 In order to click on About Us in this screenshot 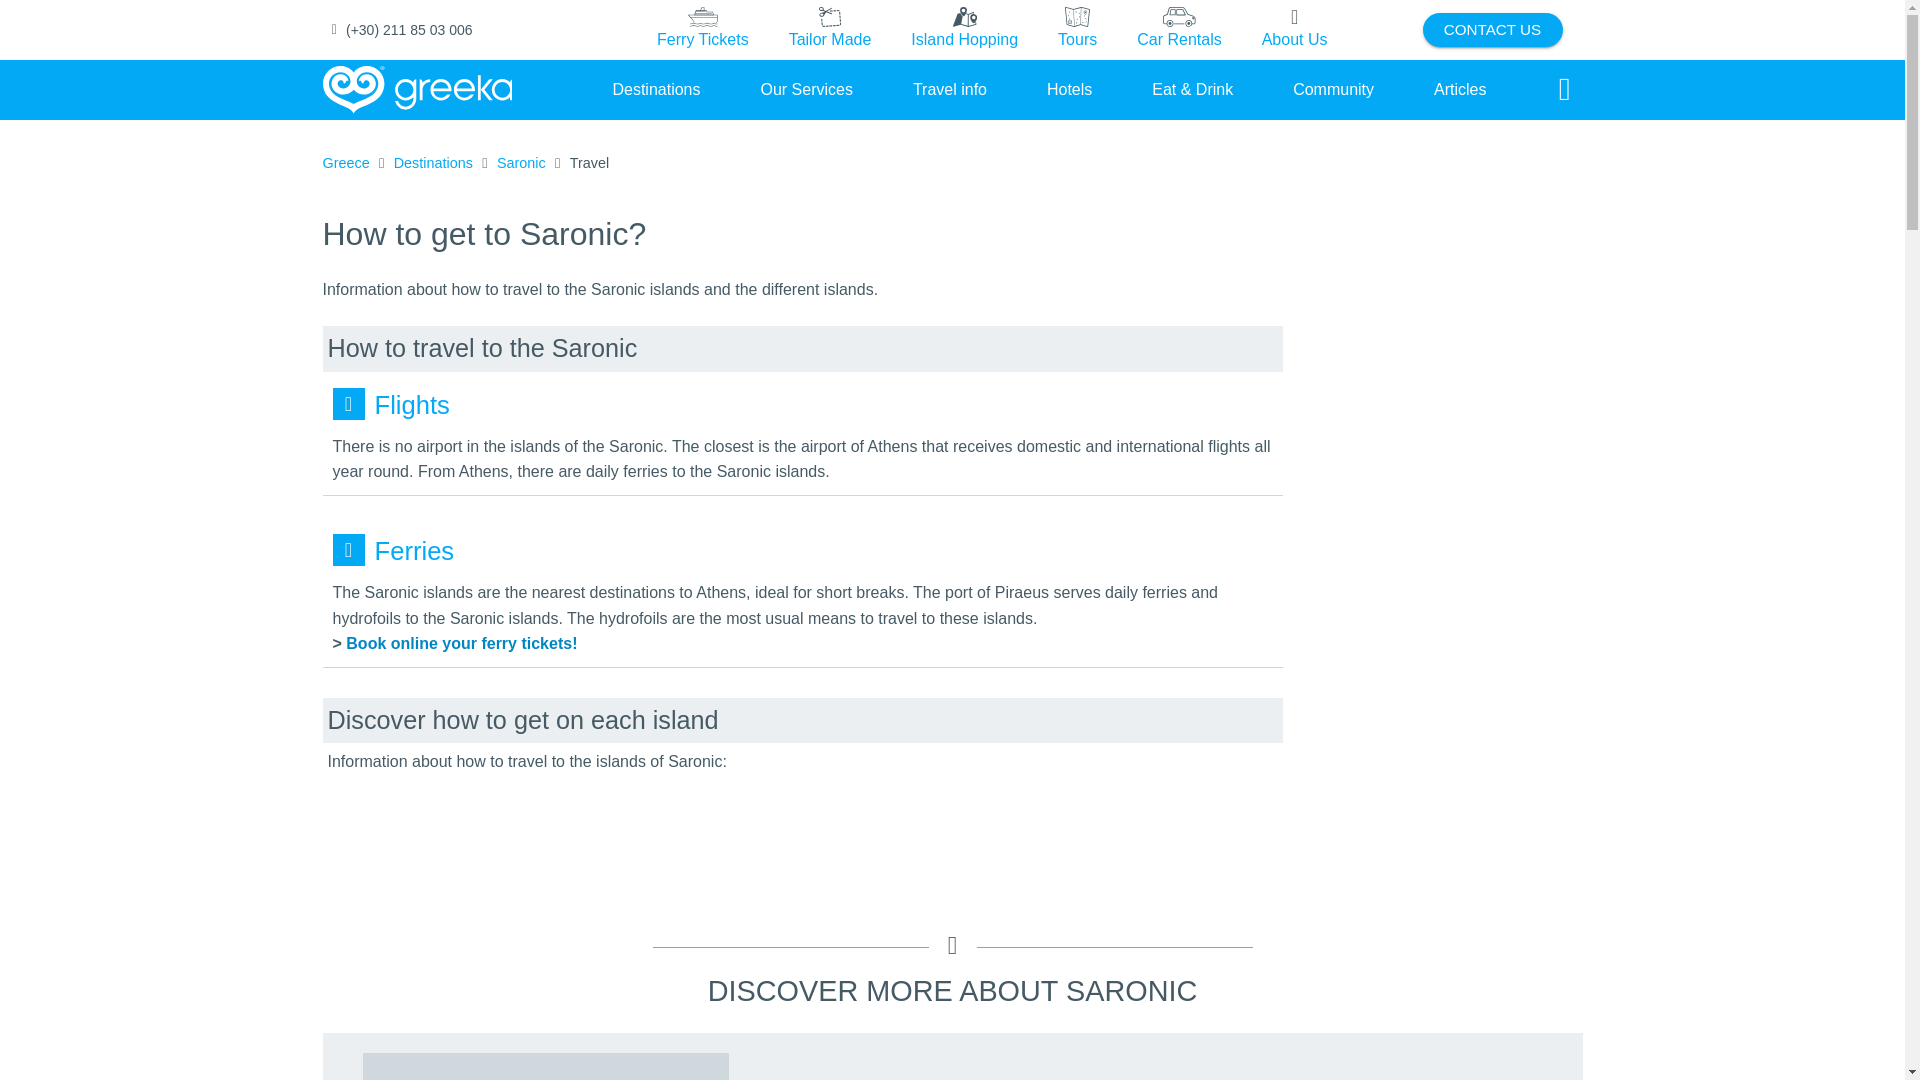, I will do `click(1294, 29)`.